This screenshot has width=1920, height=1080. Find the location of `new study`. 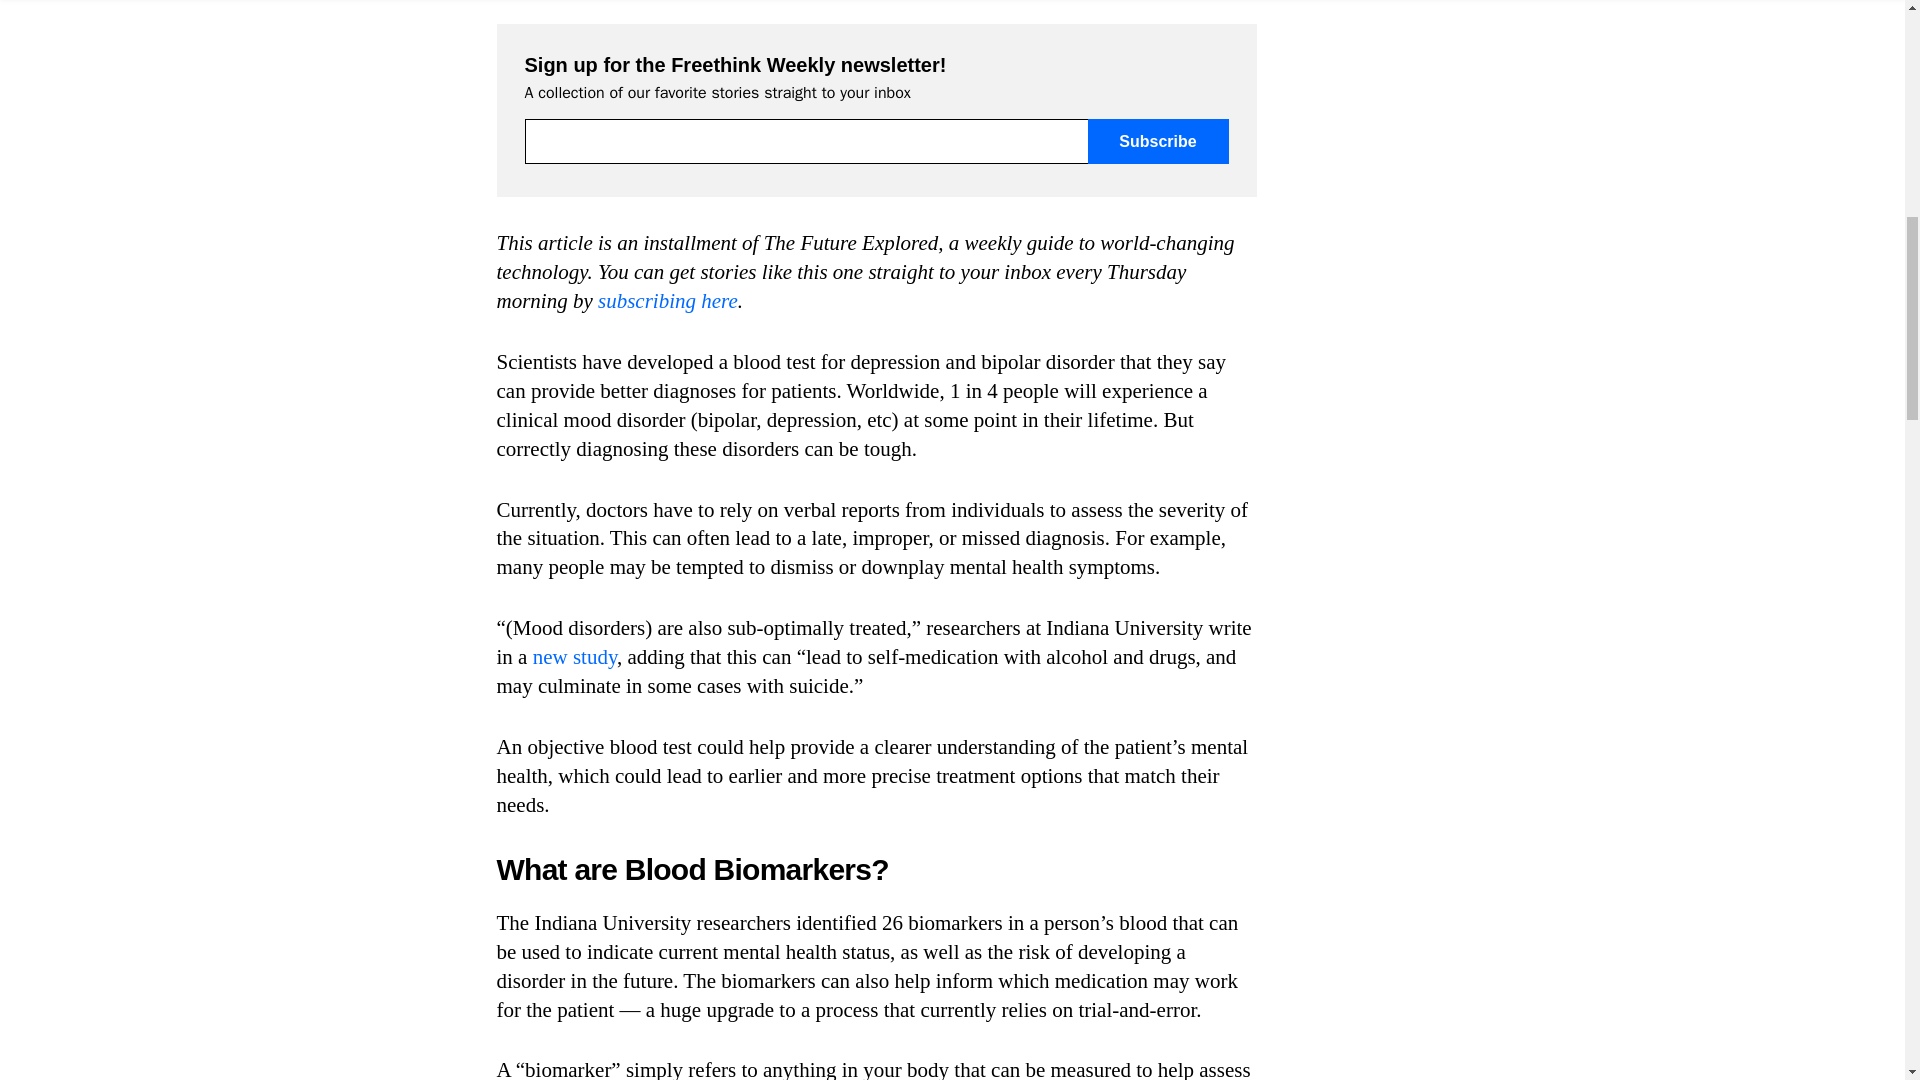

new study is located at coordinates (574, 656).